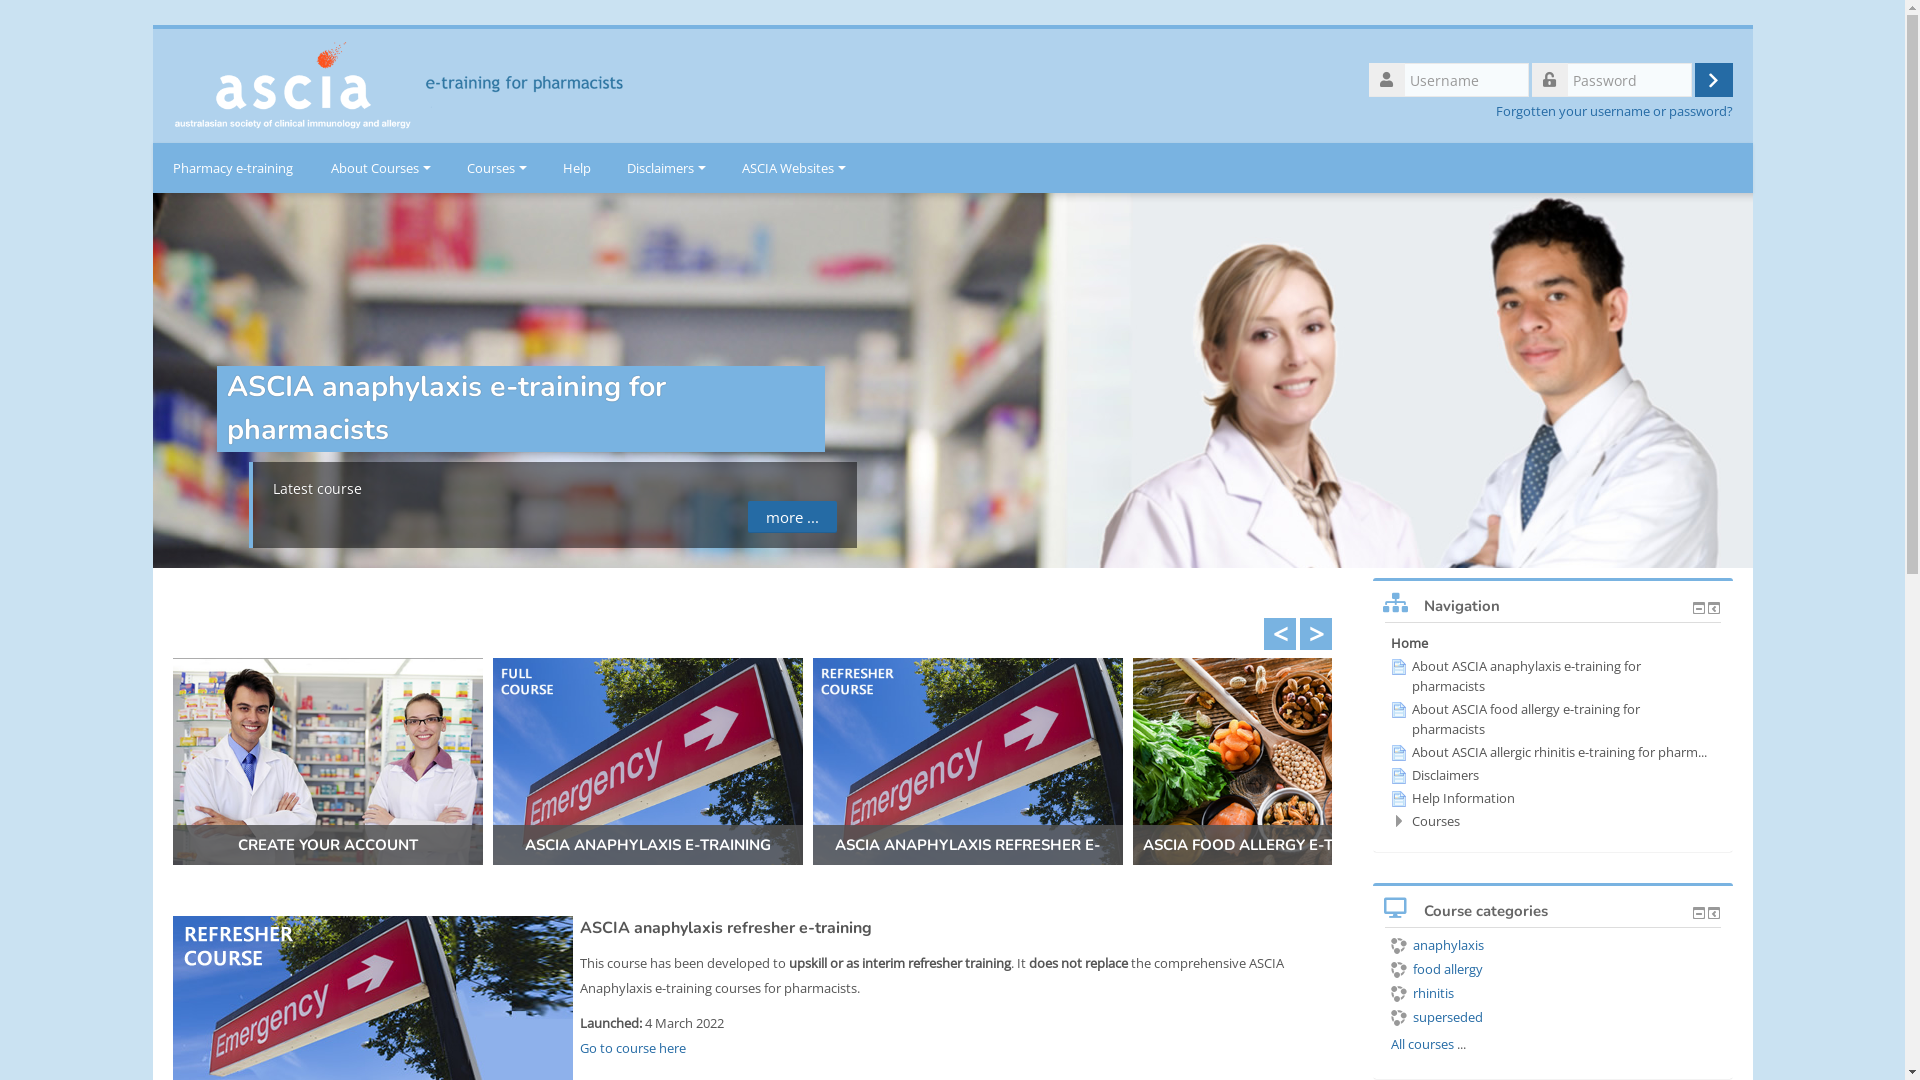 This screenshot has width=1920, height=1080. I want to click on Disclaimers, so click(666, 168).